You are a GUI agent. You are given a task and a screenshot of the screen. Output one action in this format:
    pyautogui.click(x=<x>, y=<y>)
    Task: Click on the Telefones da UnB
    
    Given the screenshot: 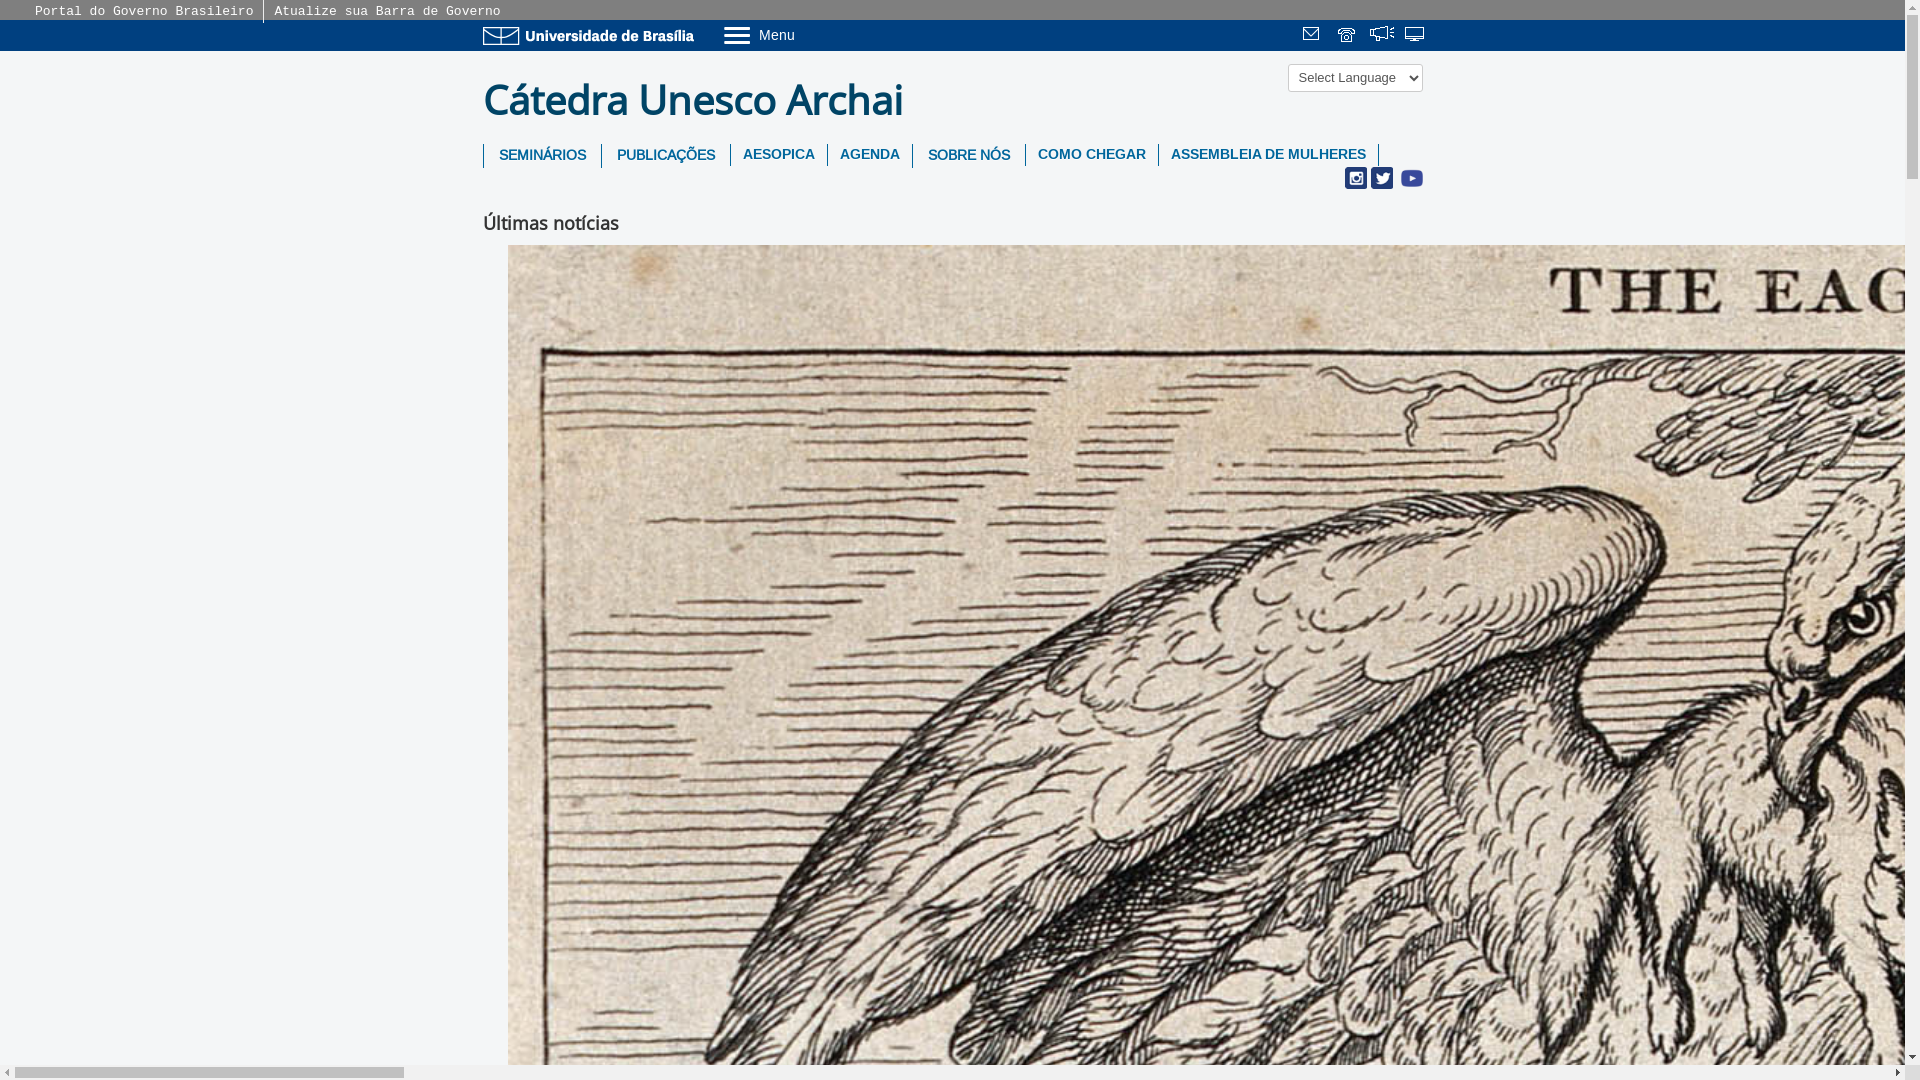 What is the action you would take?
    pyautogui.click(x=1348, y=36)
    